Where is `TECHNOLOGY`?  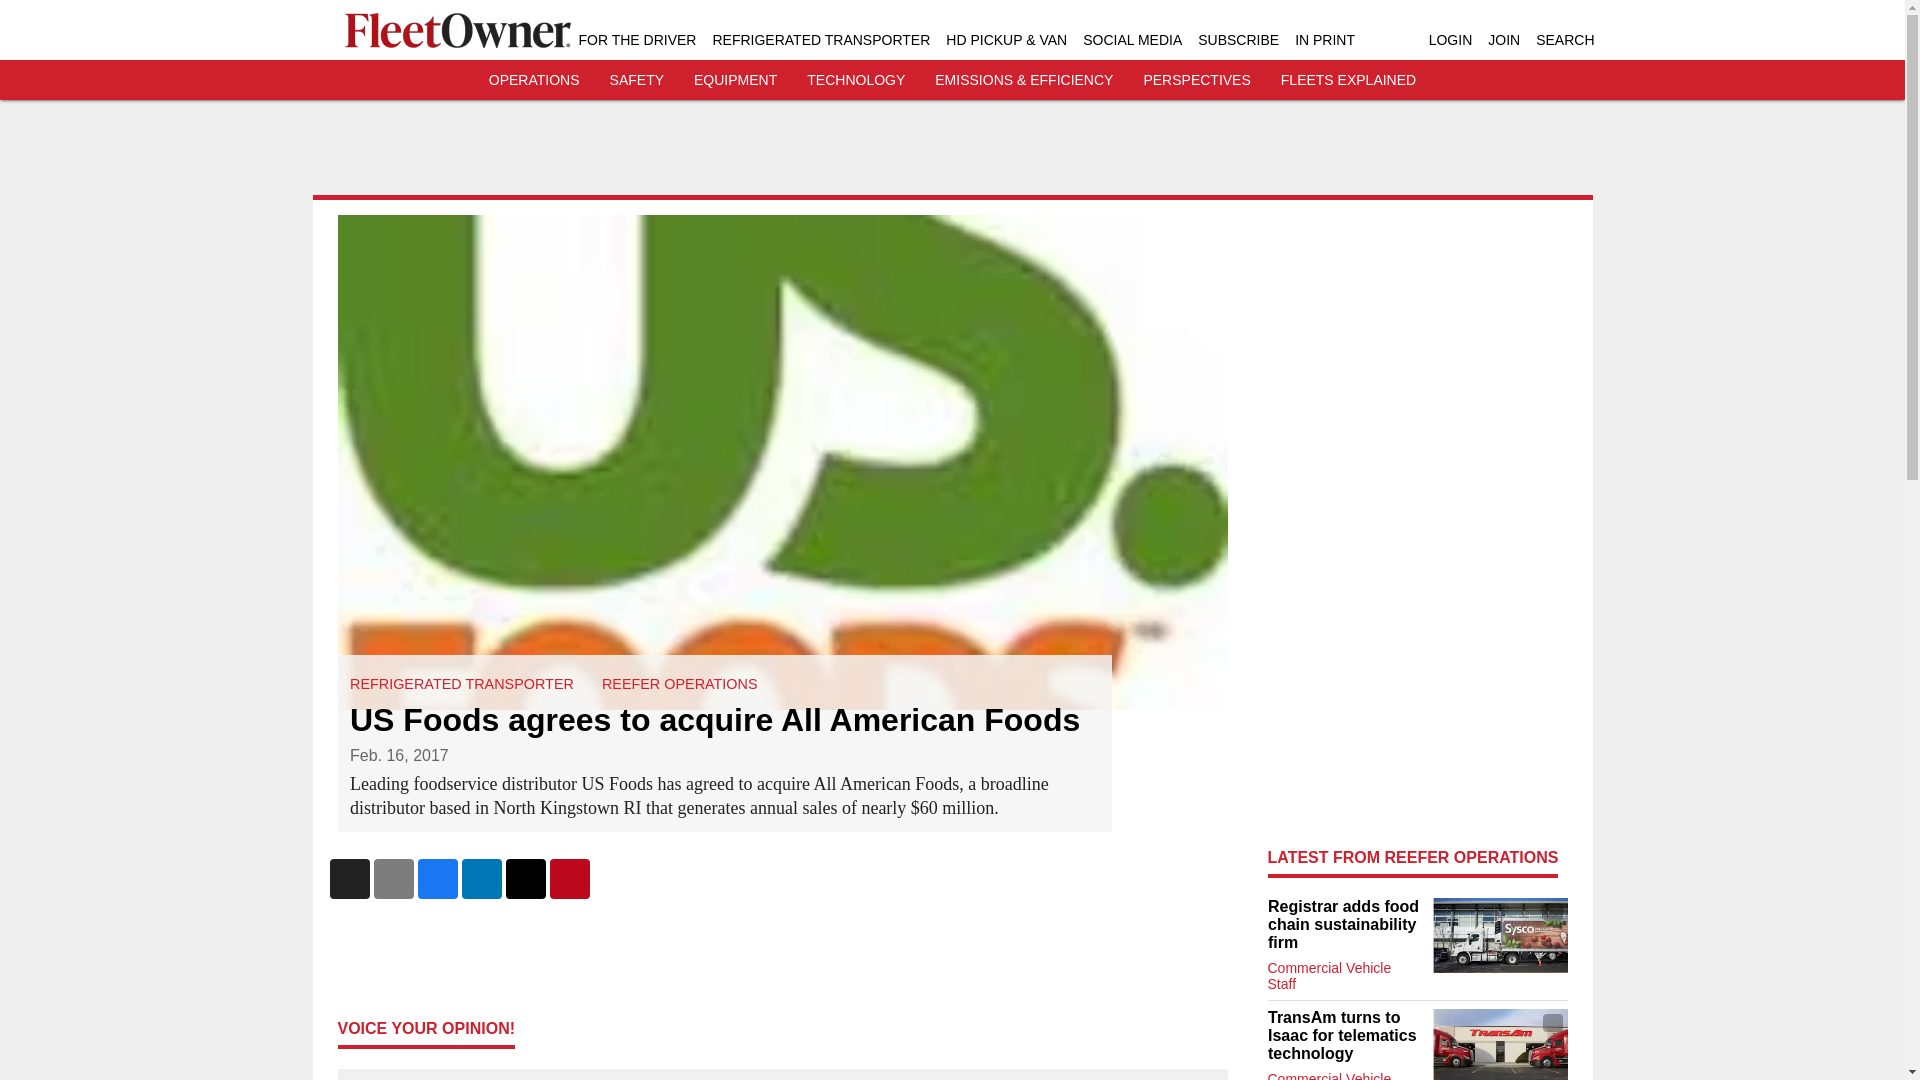 TECHNOLOGY is located at coordinates (855, 80).